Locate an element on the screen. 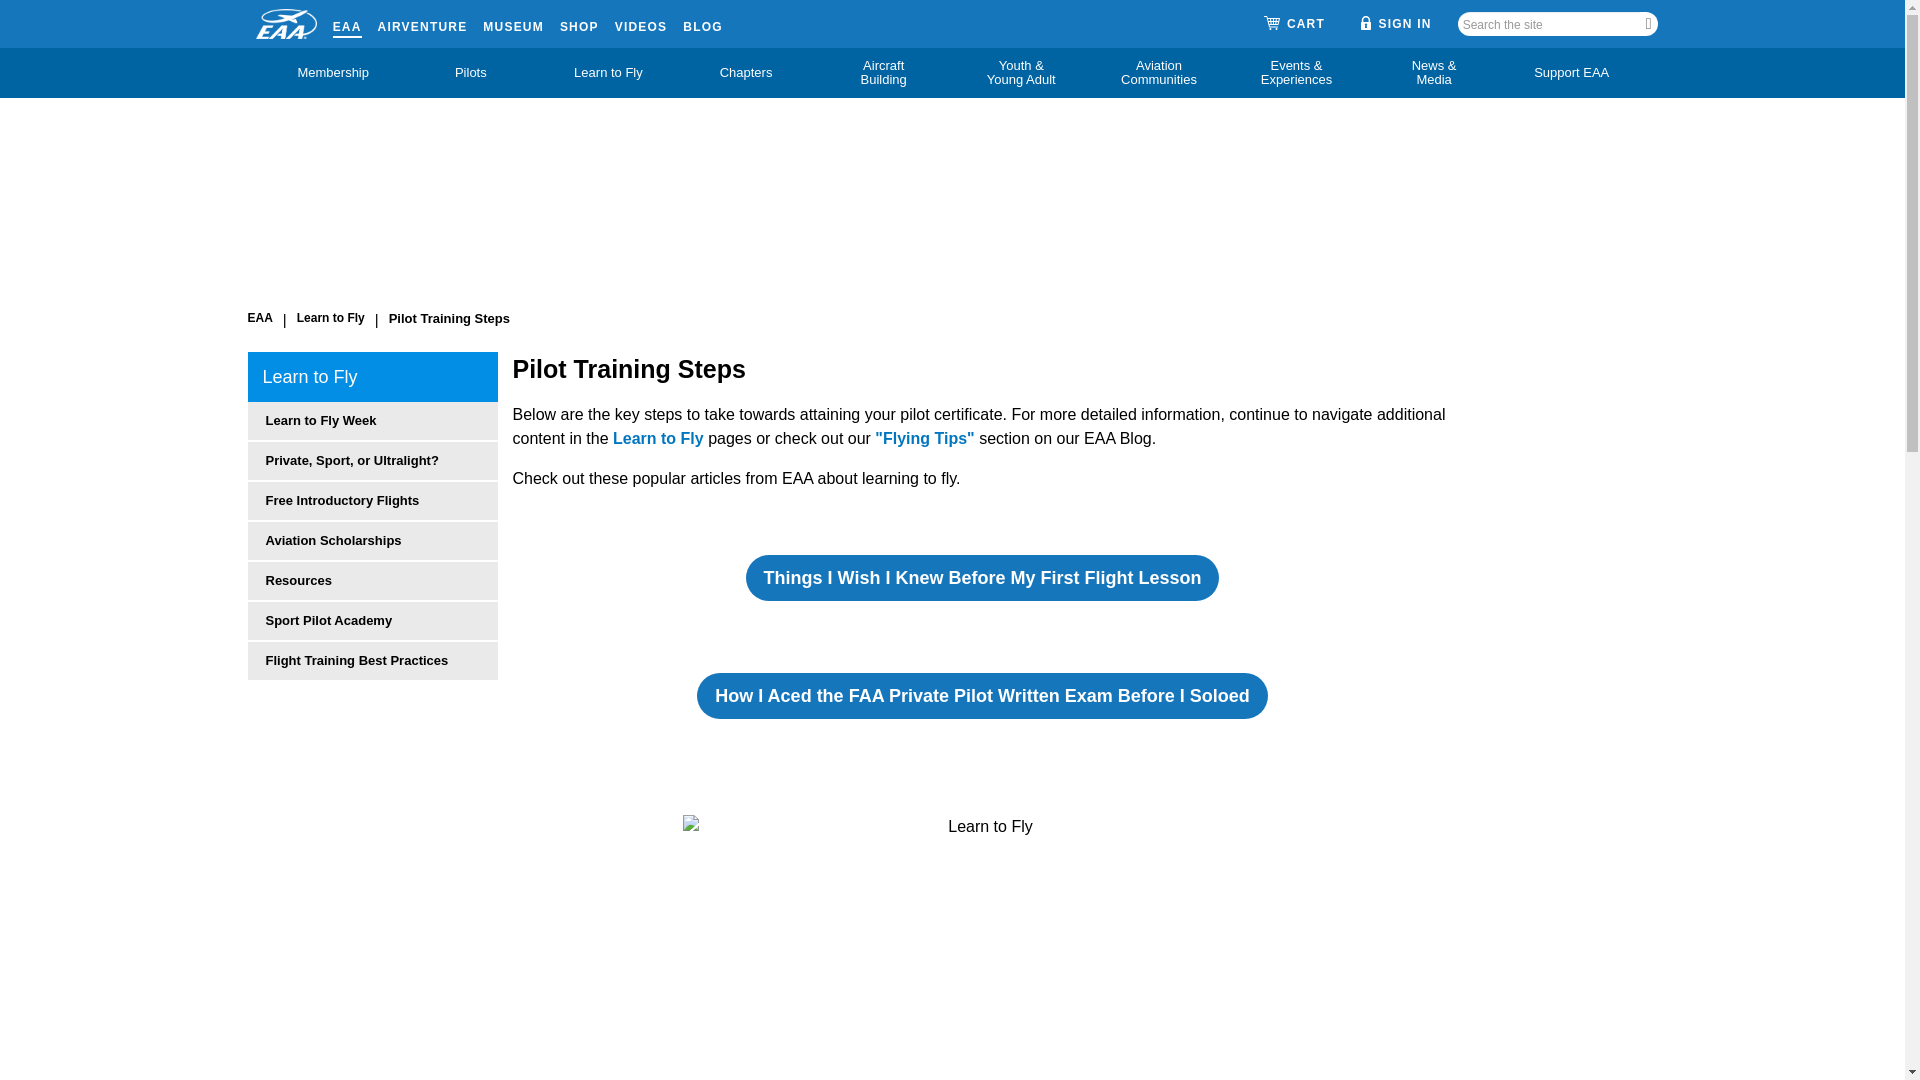 This screenshot has height=1080, width=1920. SIGN IN is located at coordinates (1396, 23).